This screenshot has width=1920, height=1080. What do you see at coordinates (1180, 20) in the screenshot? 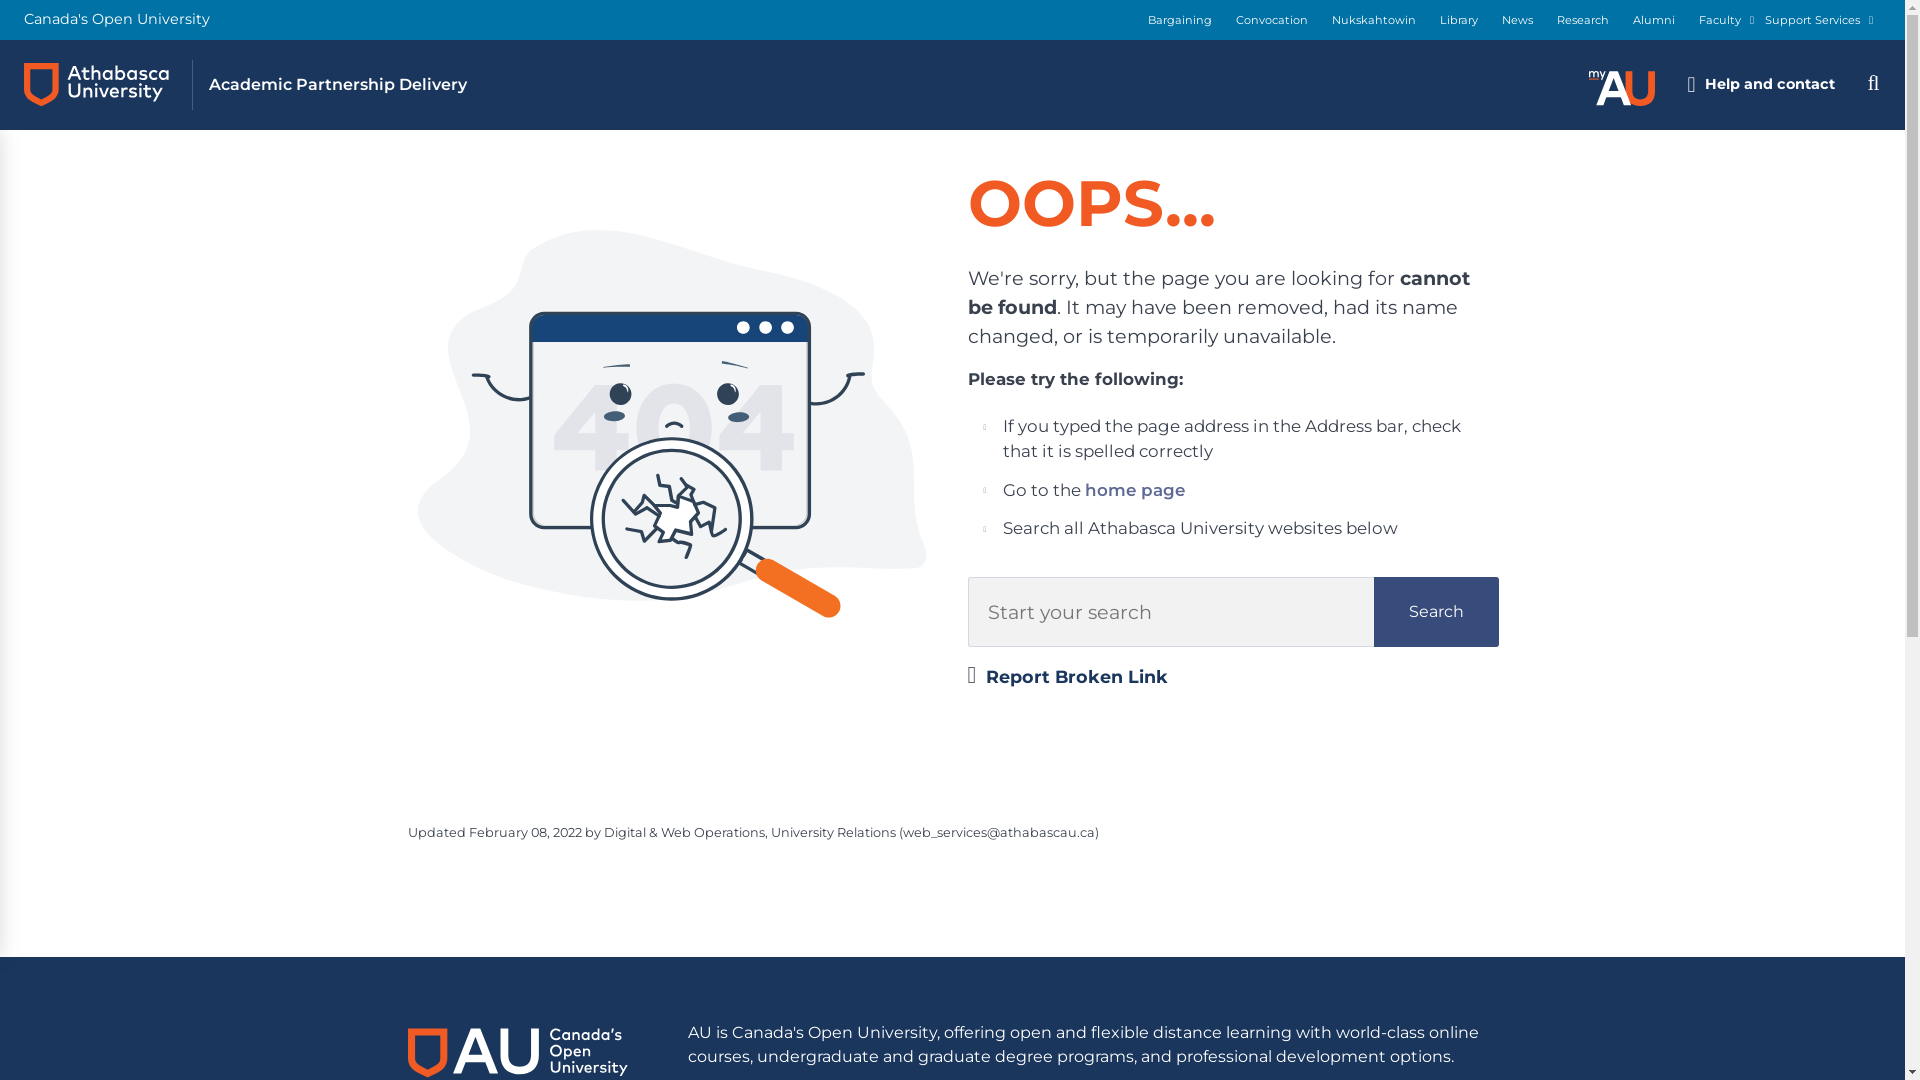
I see `Bargaining` at bounding box center [1180, 20].